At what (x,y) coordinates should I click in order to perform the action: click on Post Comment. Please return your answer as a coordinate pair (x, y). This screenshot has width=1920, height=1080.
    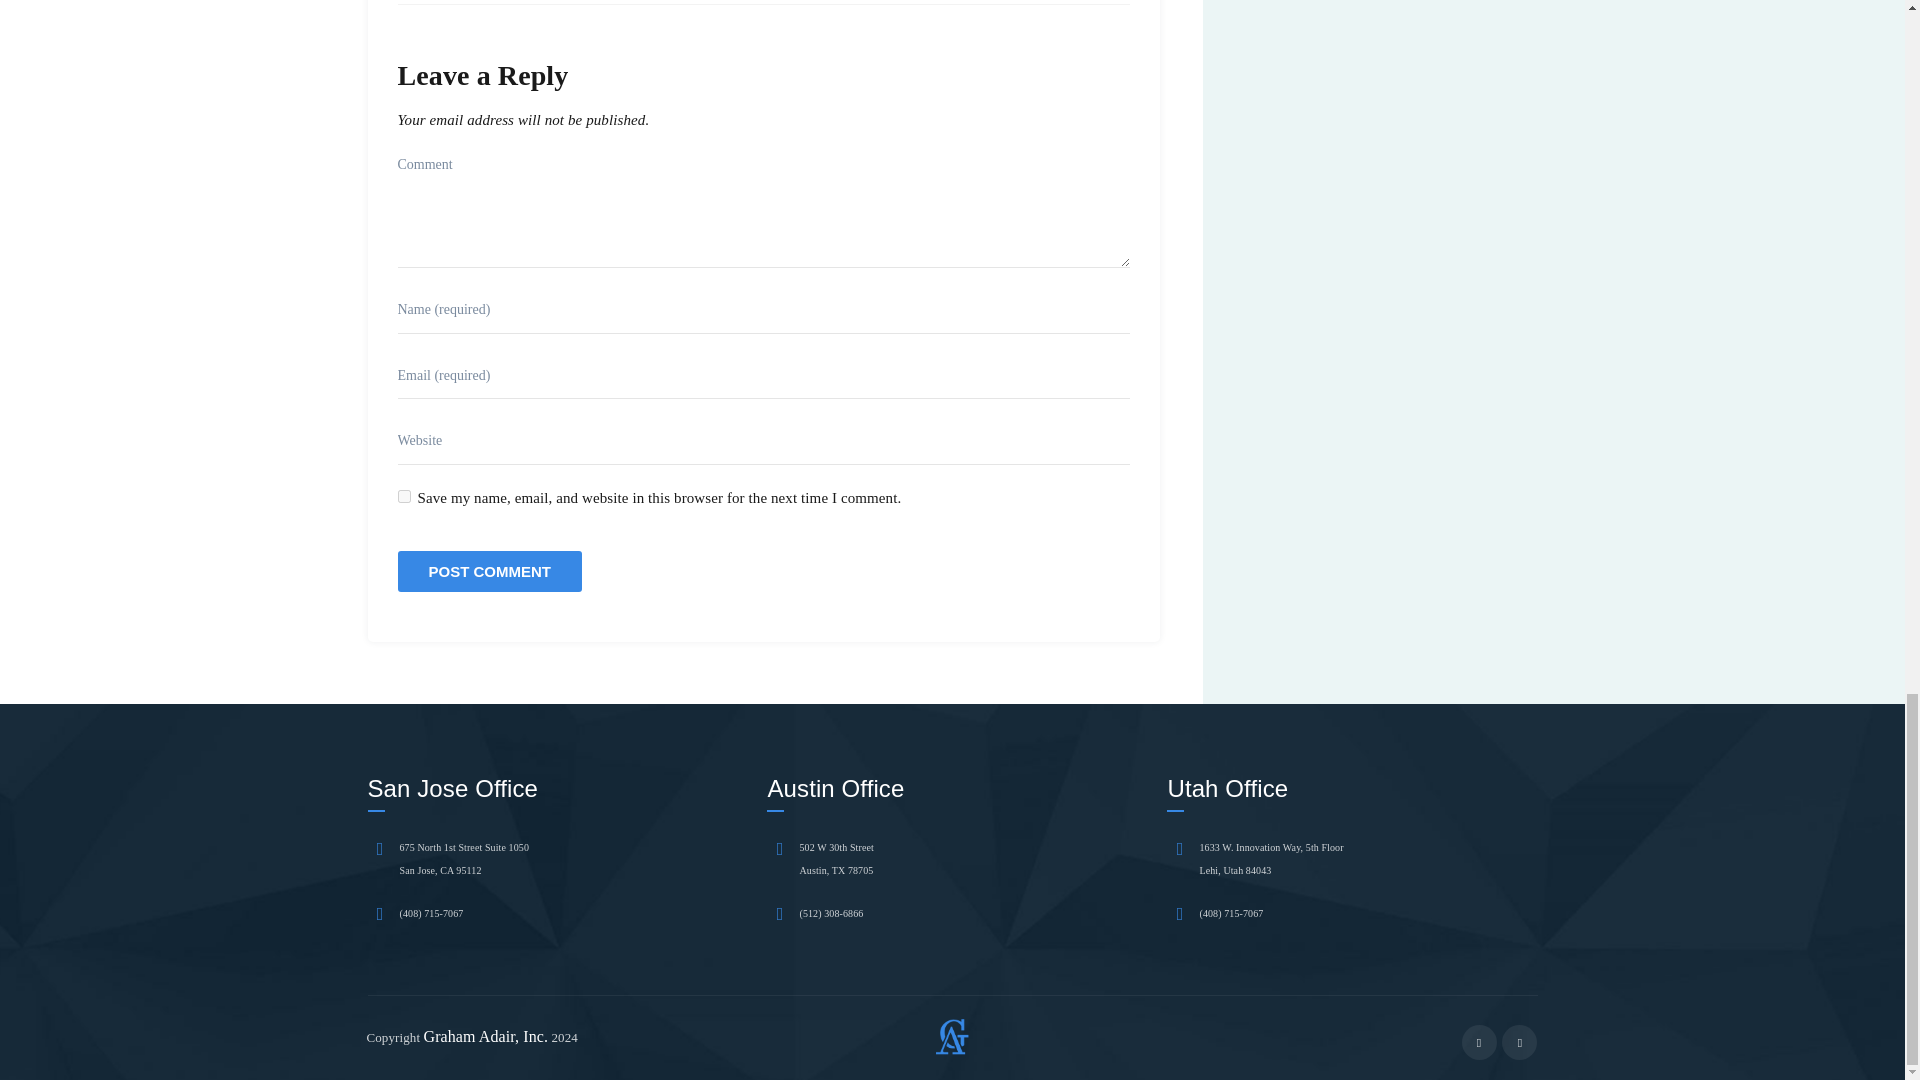
    Looking at the image, I should click on (490, 570).